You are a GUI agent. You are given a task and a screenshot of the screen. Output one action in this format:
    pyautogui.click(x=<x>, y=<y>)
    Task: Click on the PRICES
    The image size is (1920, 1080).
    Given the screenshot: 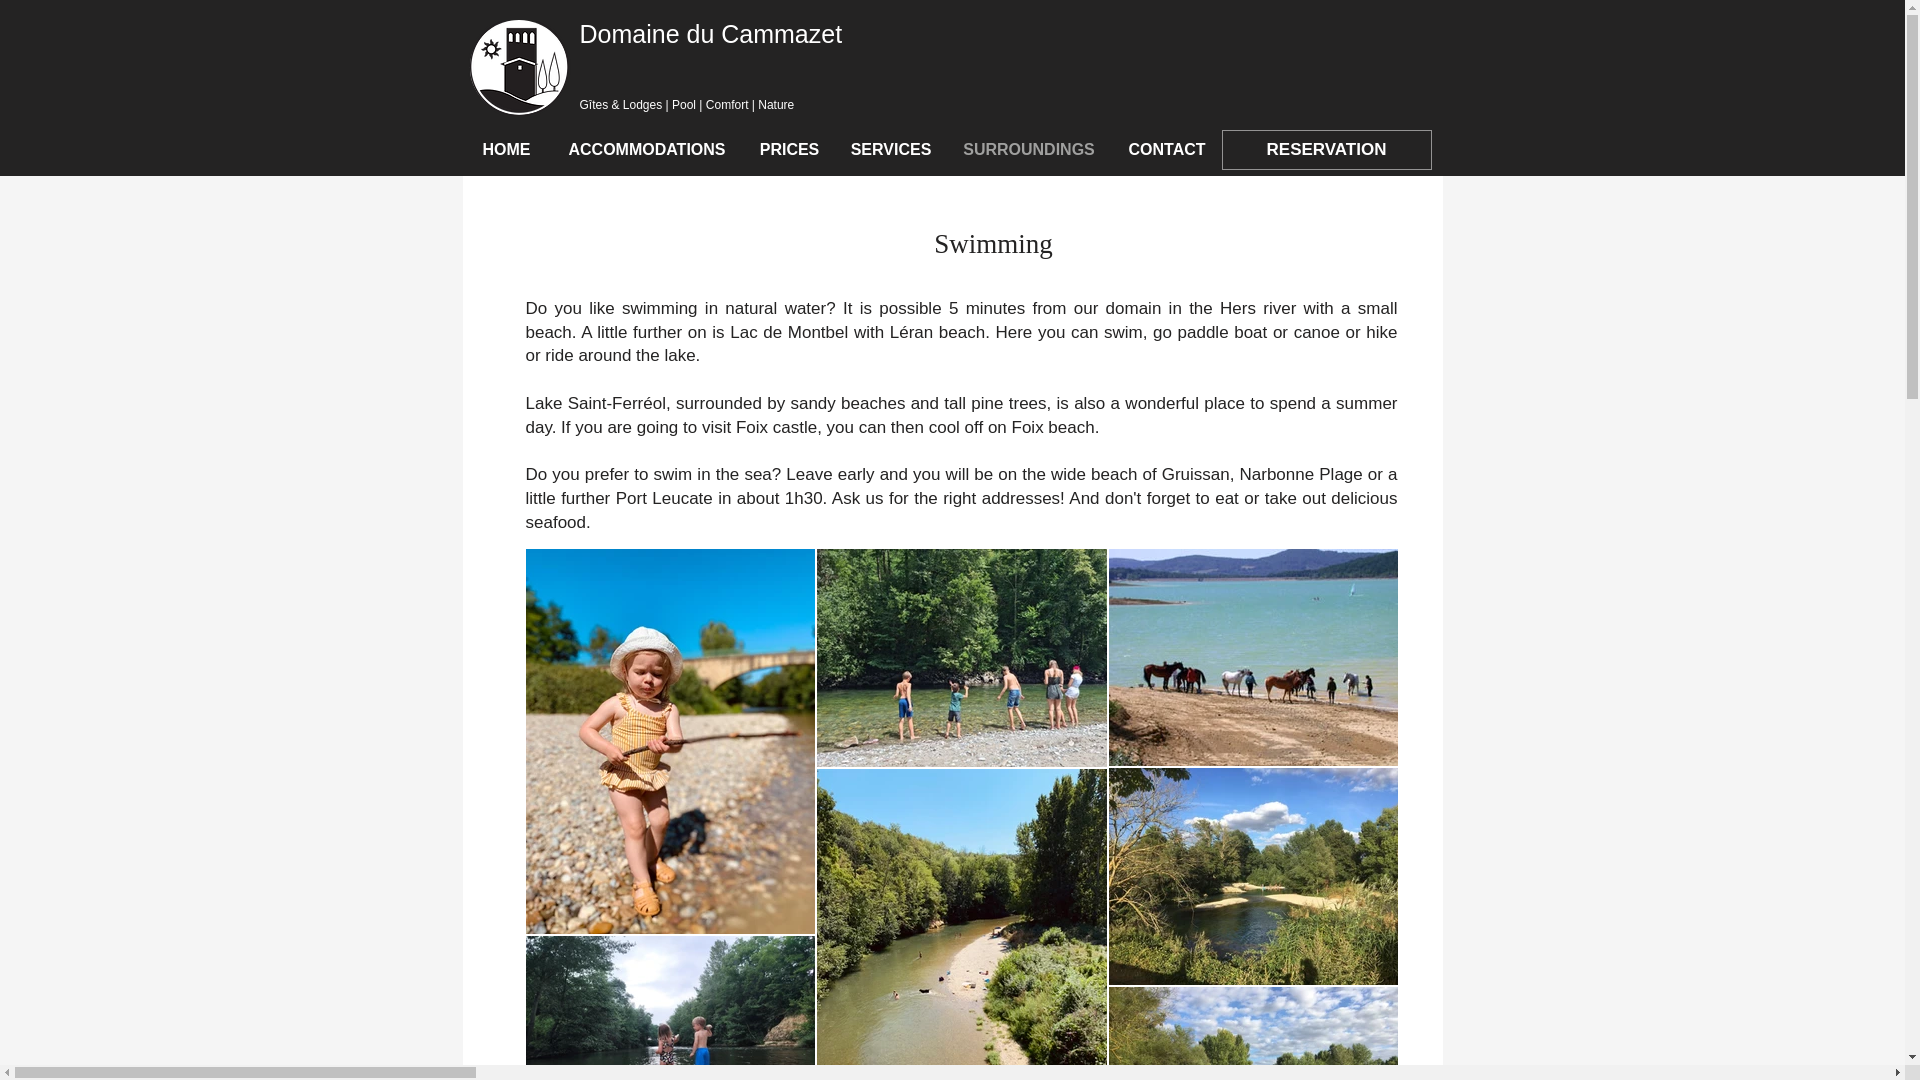 What is the action you would take?
    pyautogui.click(x=790, y=149)
    